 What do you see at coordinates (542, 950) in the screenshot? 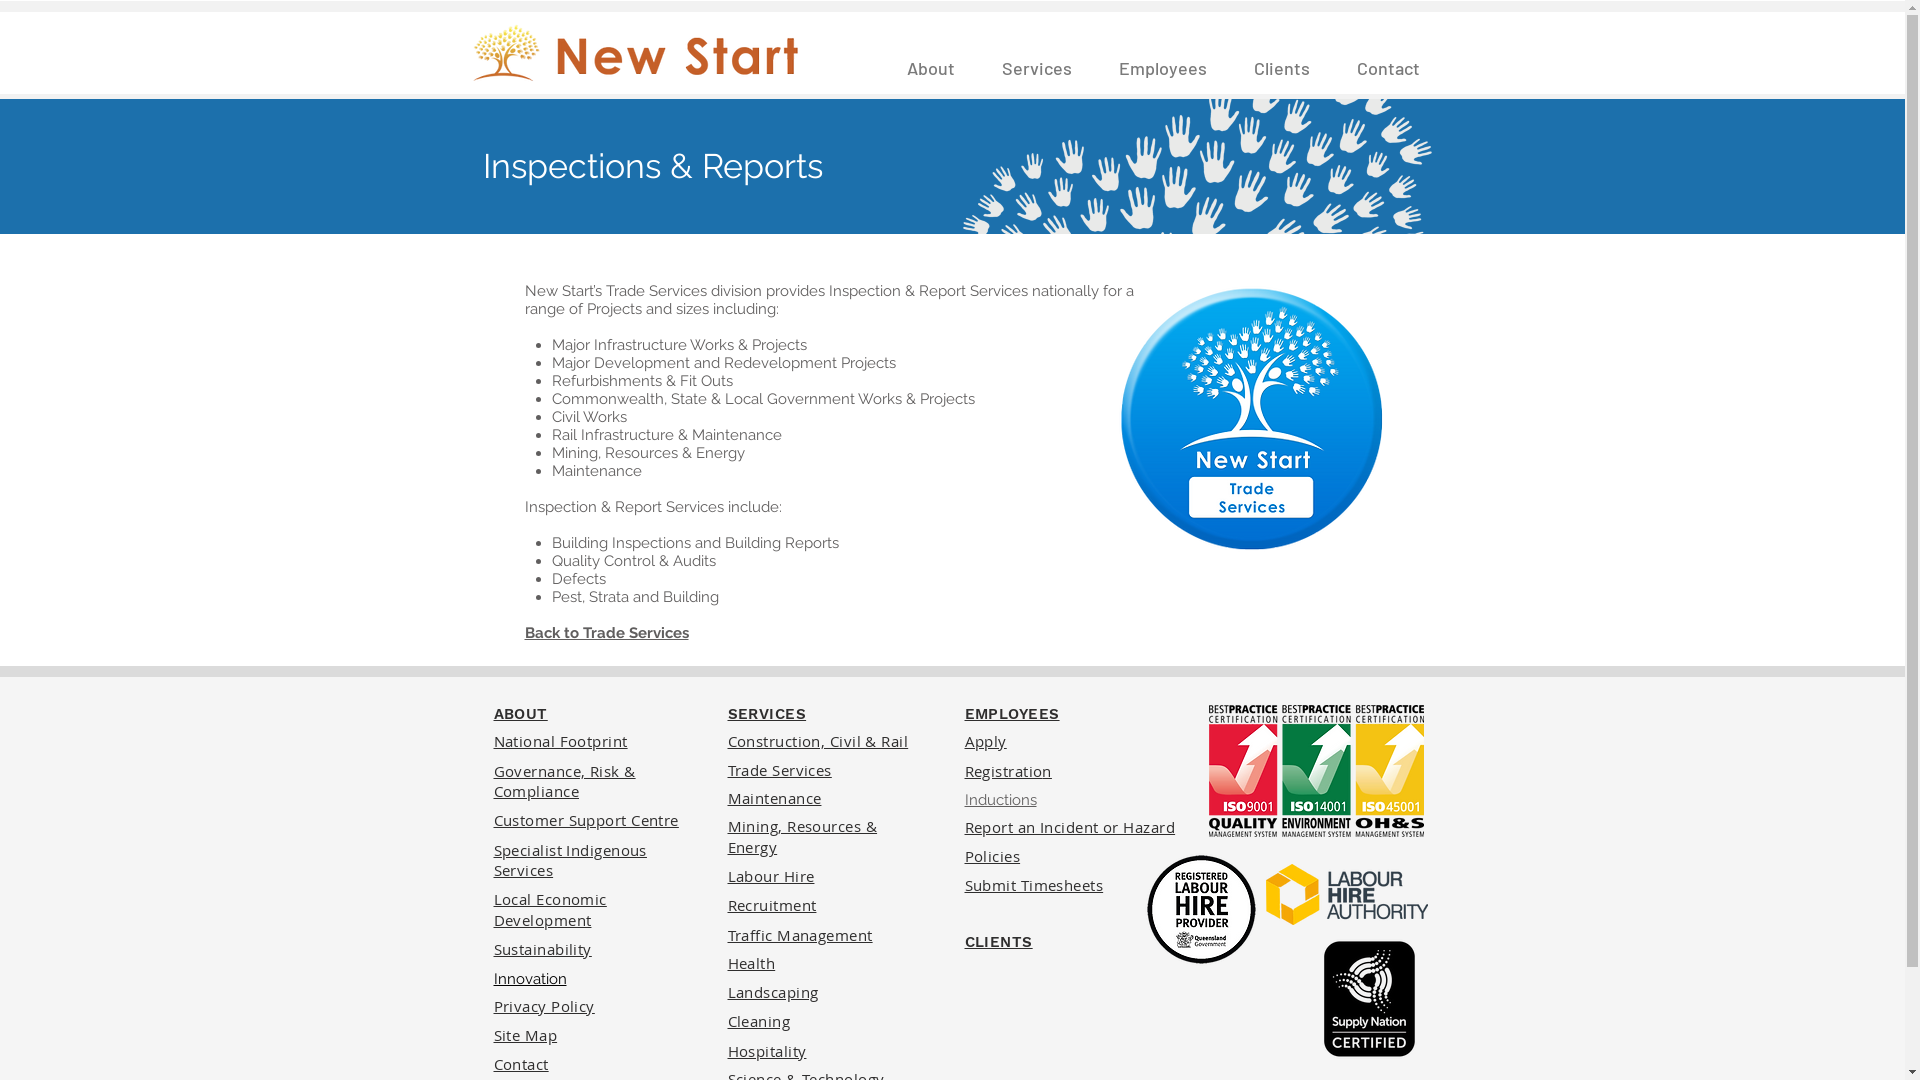
I see `Sustainability` at bounding box center [542, 950].